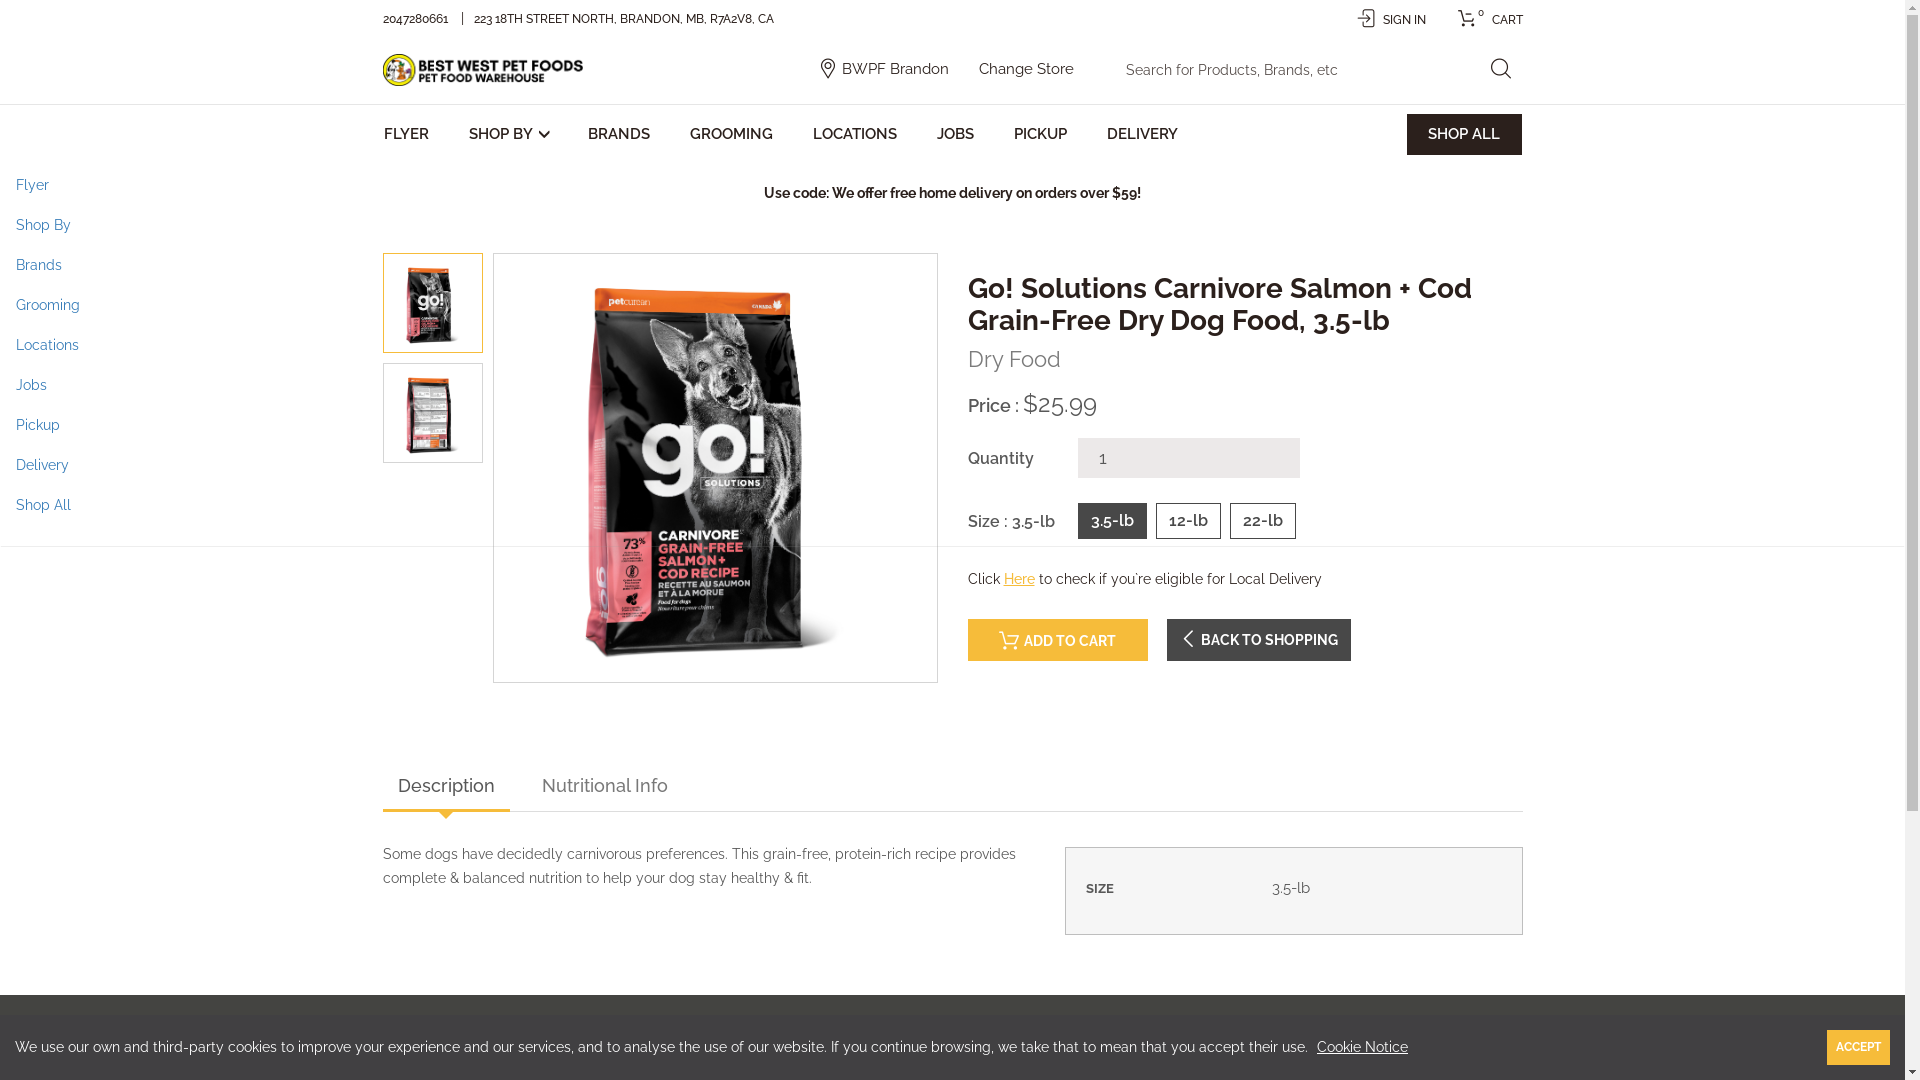 This screenshot has width=1920, height=1080. What do you see at coordinates (1858, 1048) in the screenshot?
I see `ACCEPT` at bounding box center [1858, 1048].